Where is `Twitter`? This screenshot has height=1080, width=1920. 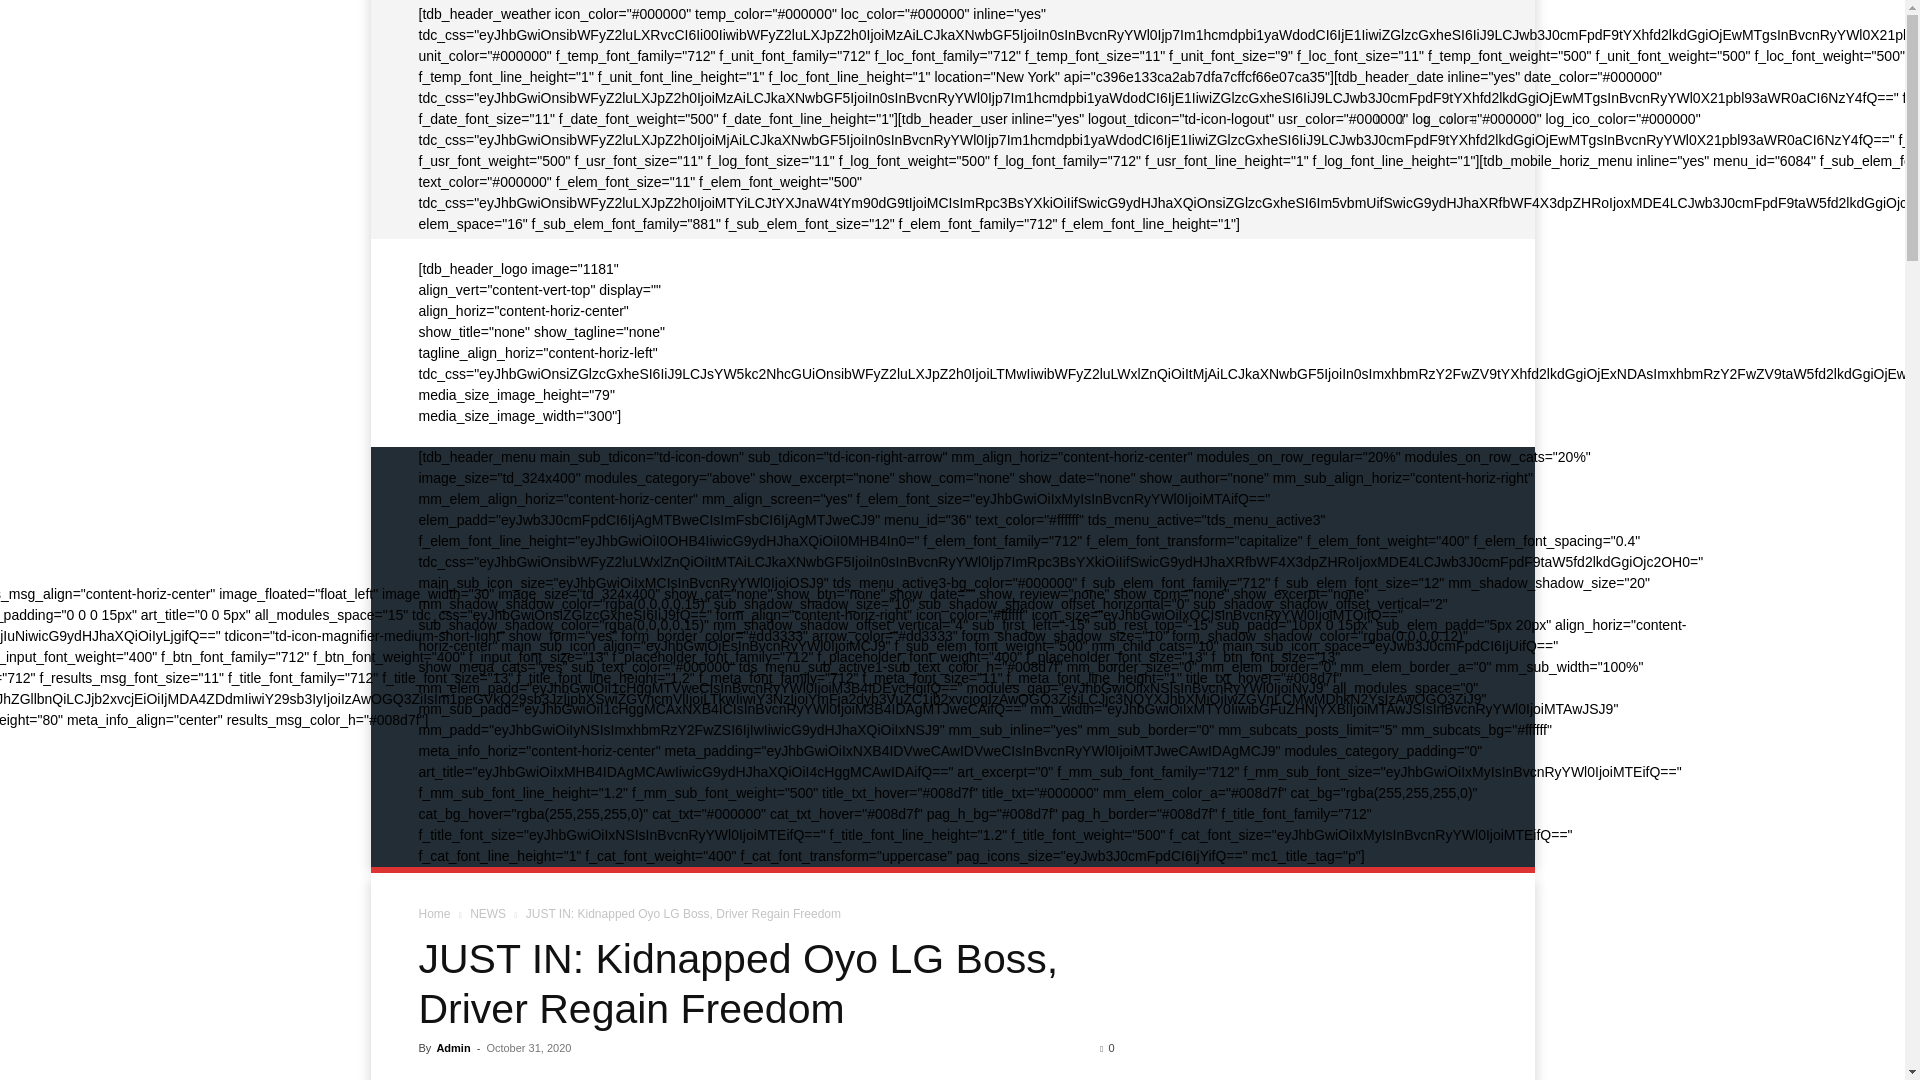
Twitter is located at coordinates (1426, 120).